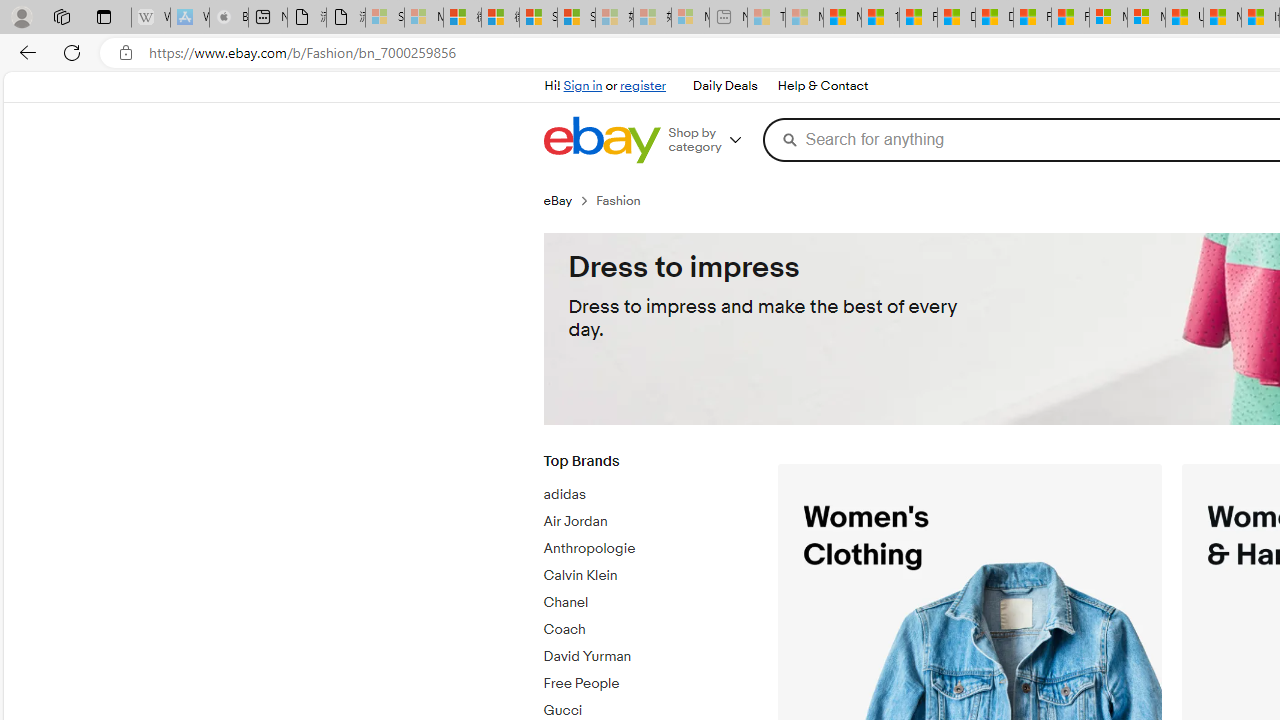 The image size is (1280, 720). What do you see at coordinates (766, 18) in the screenshot?
I see `Top Stories - MSN - Sleeping` at bounding box center [766, 18].